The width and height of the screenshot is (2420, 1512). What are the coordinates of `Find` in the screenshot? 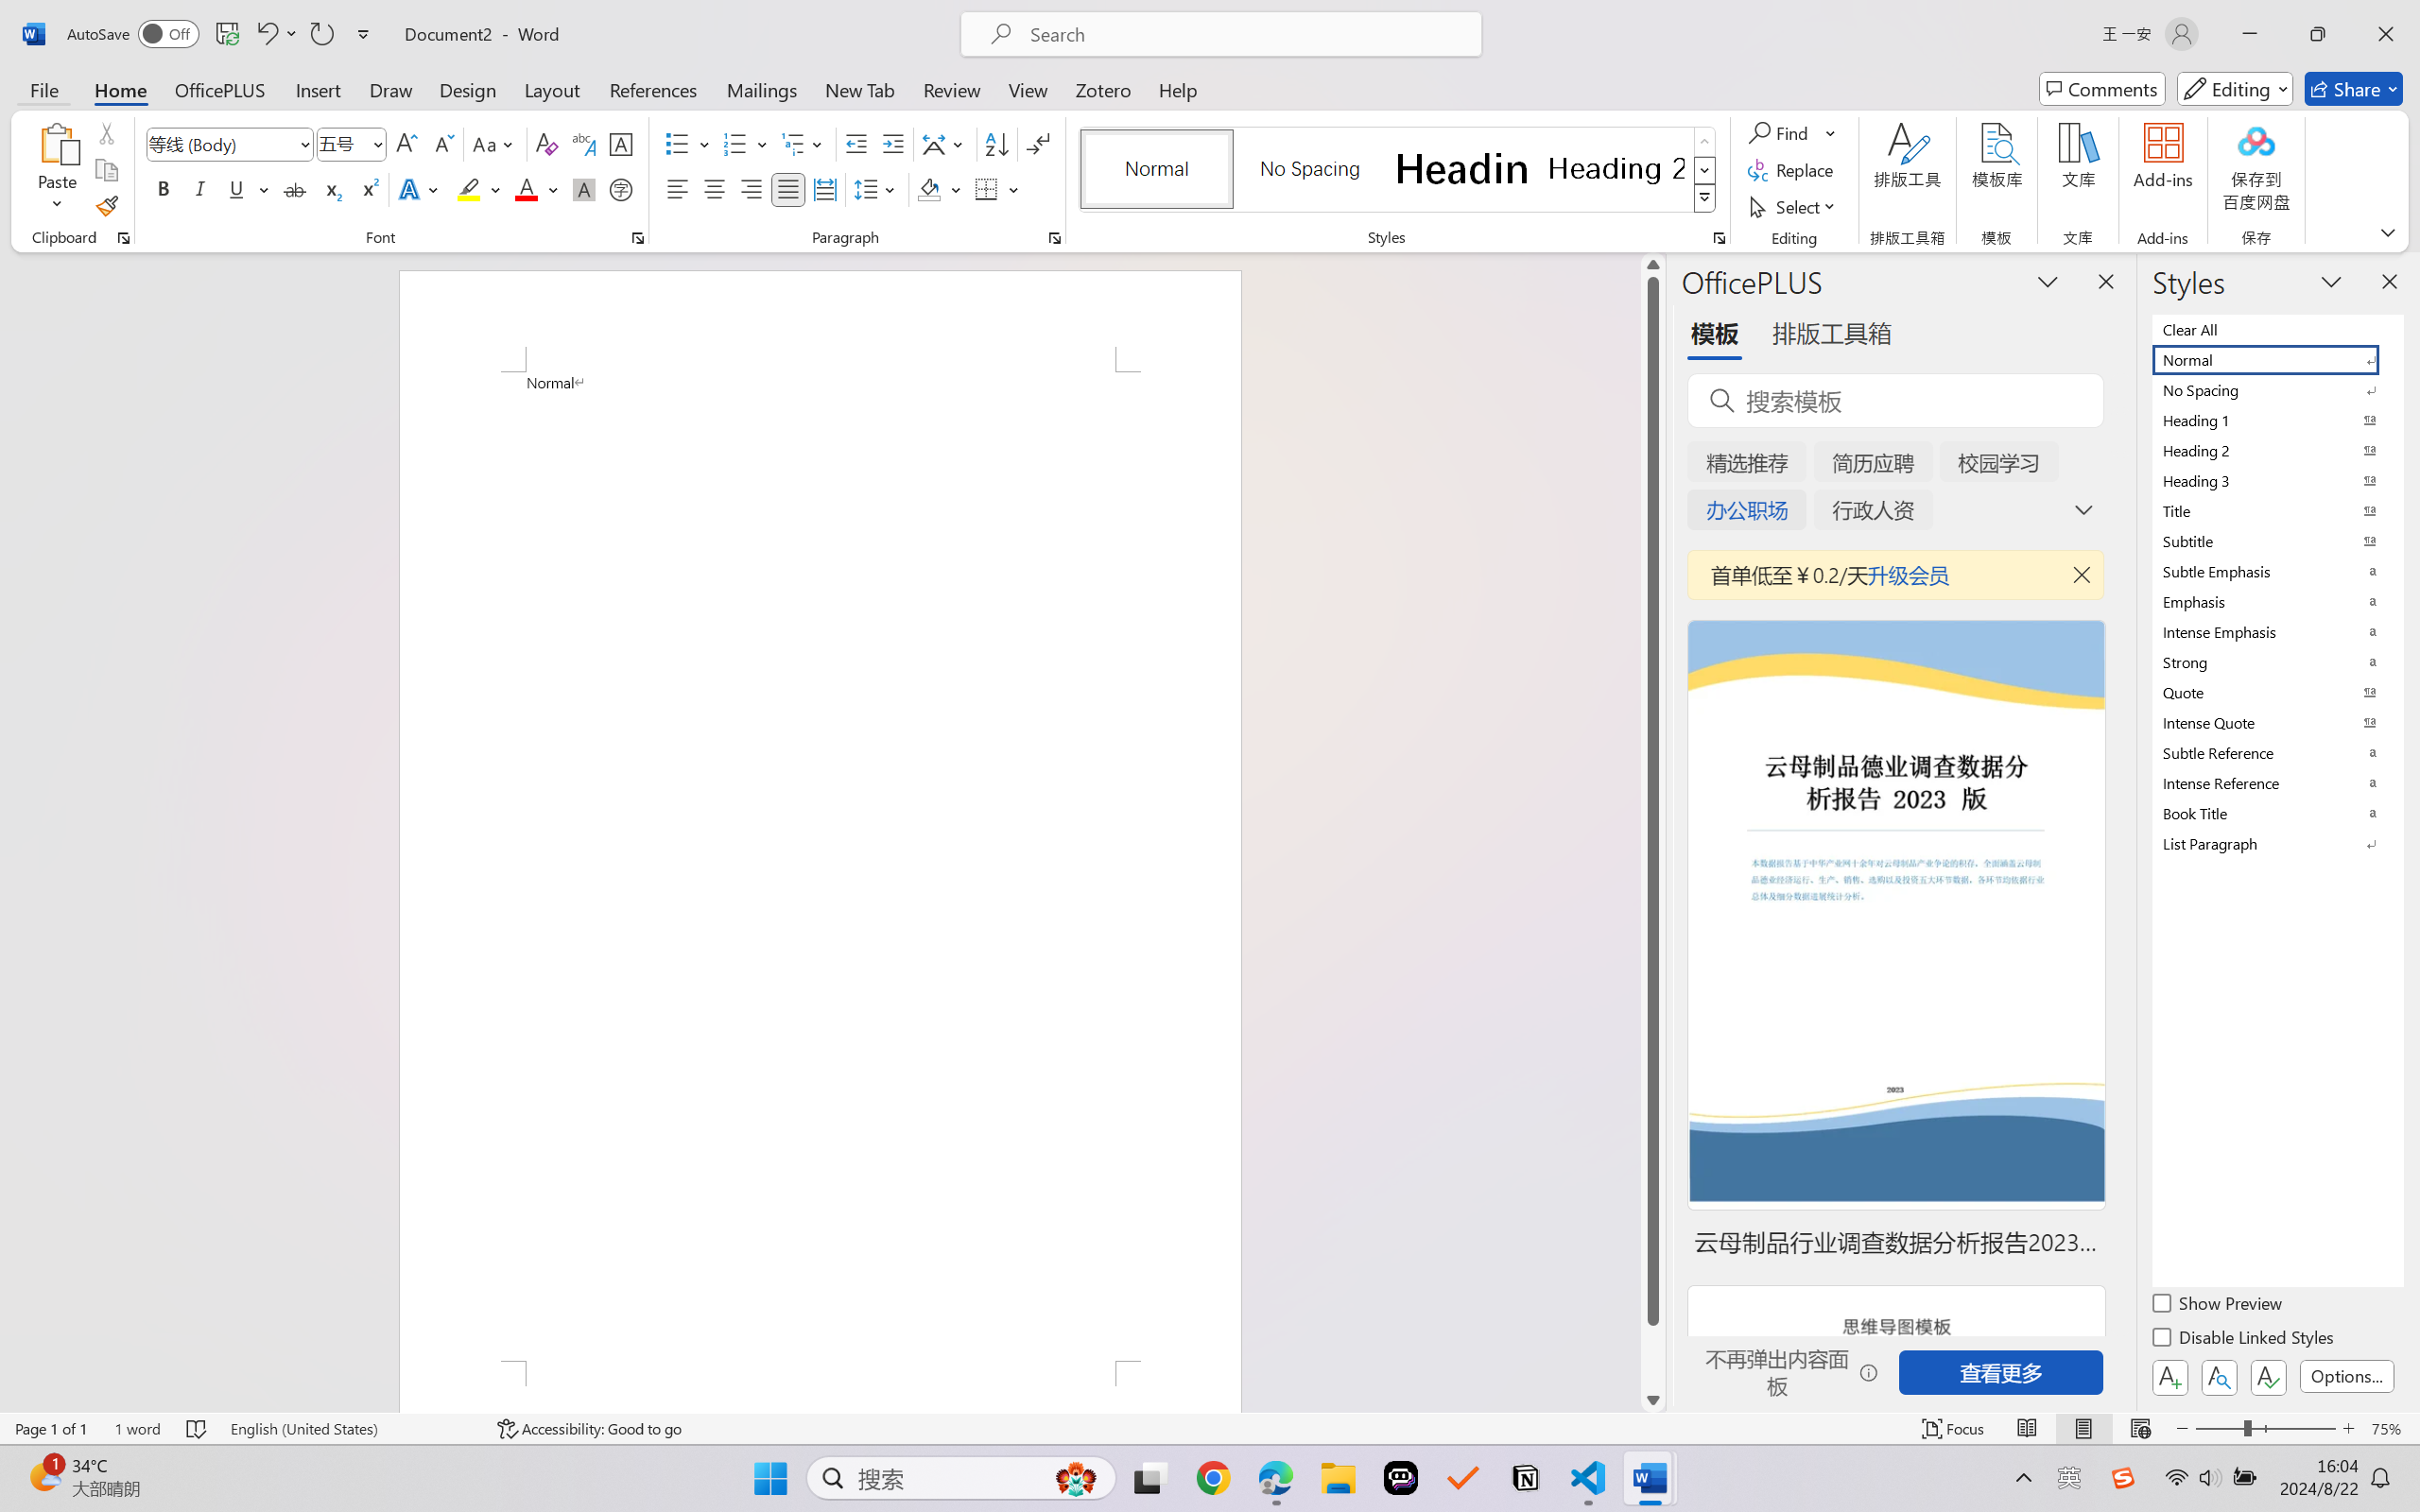 It's located at (1792, 132).